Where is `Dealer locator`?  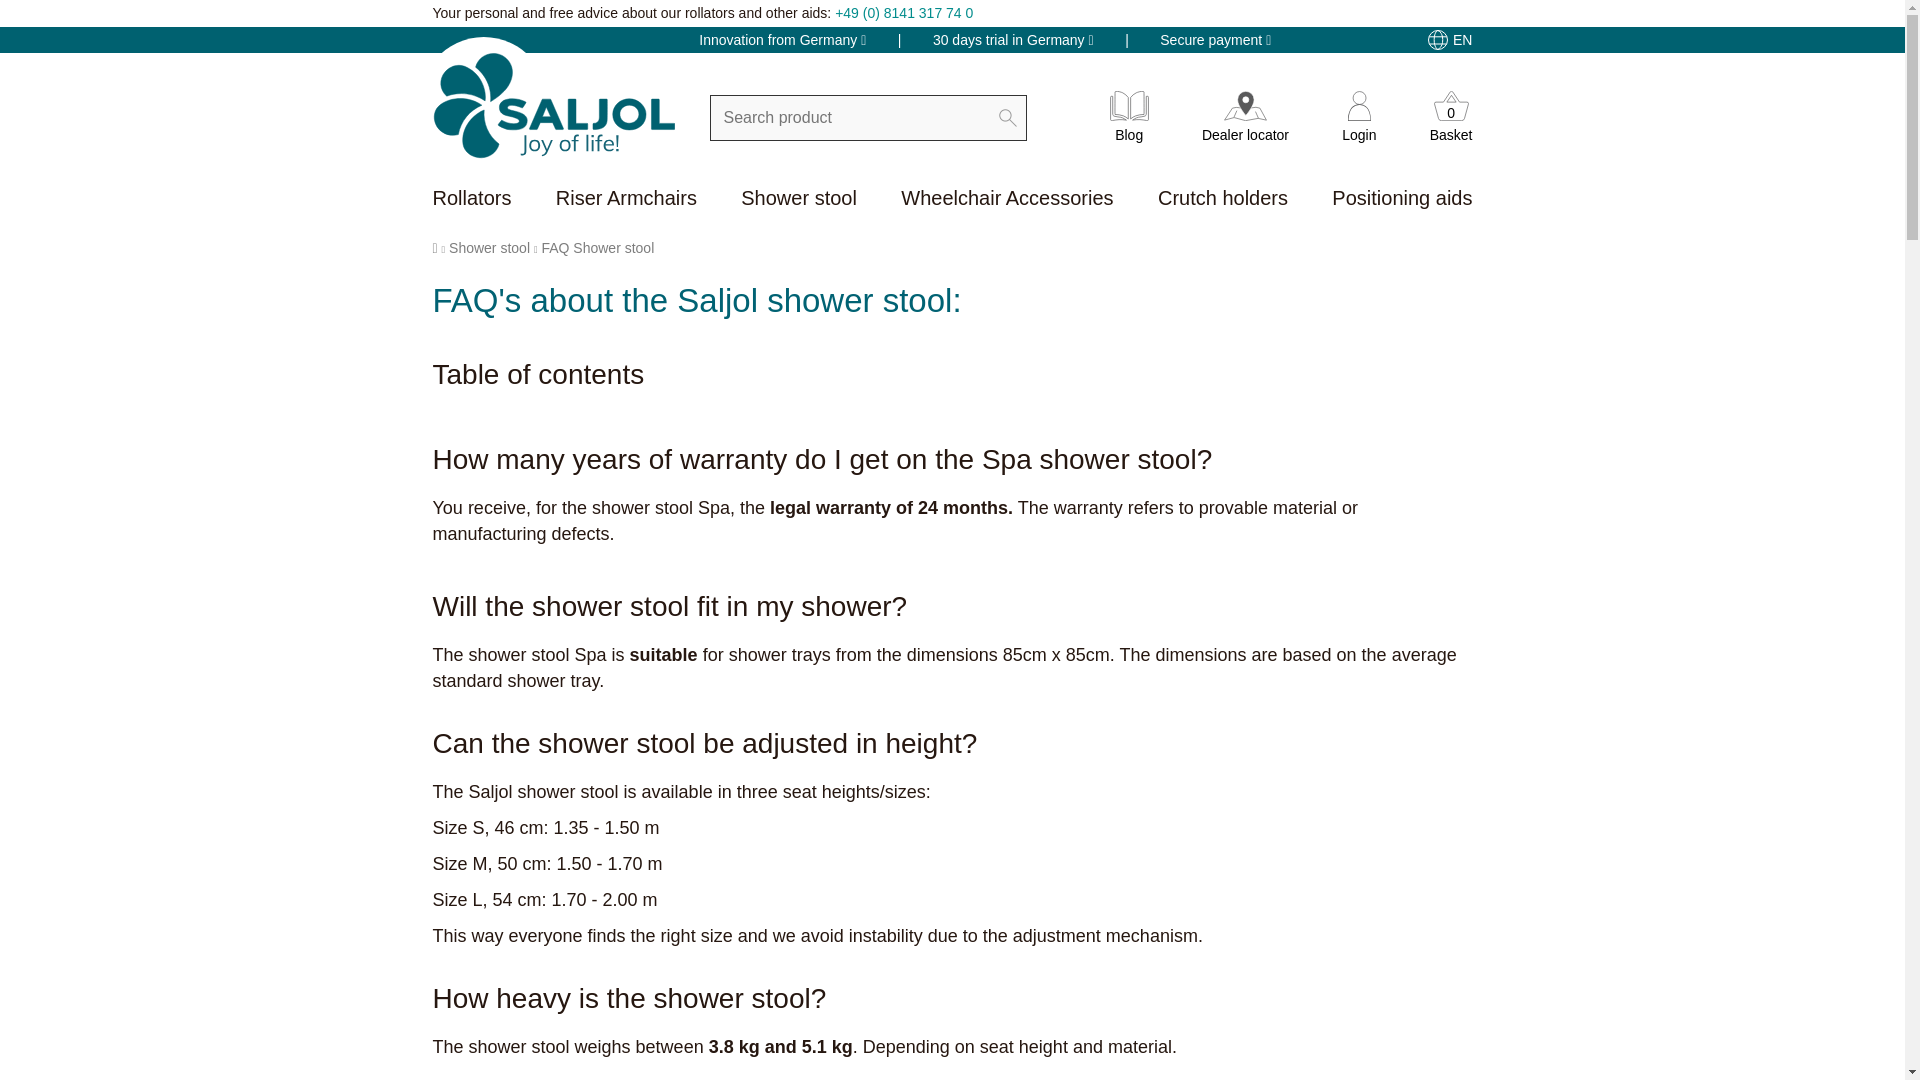
Dealer locator is located at coordinates (1244, 126).